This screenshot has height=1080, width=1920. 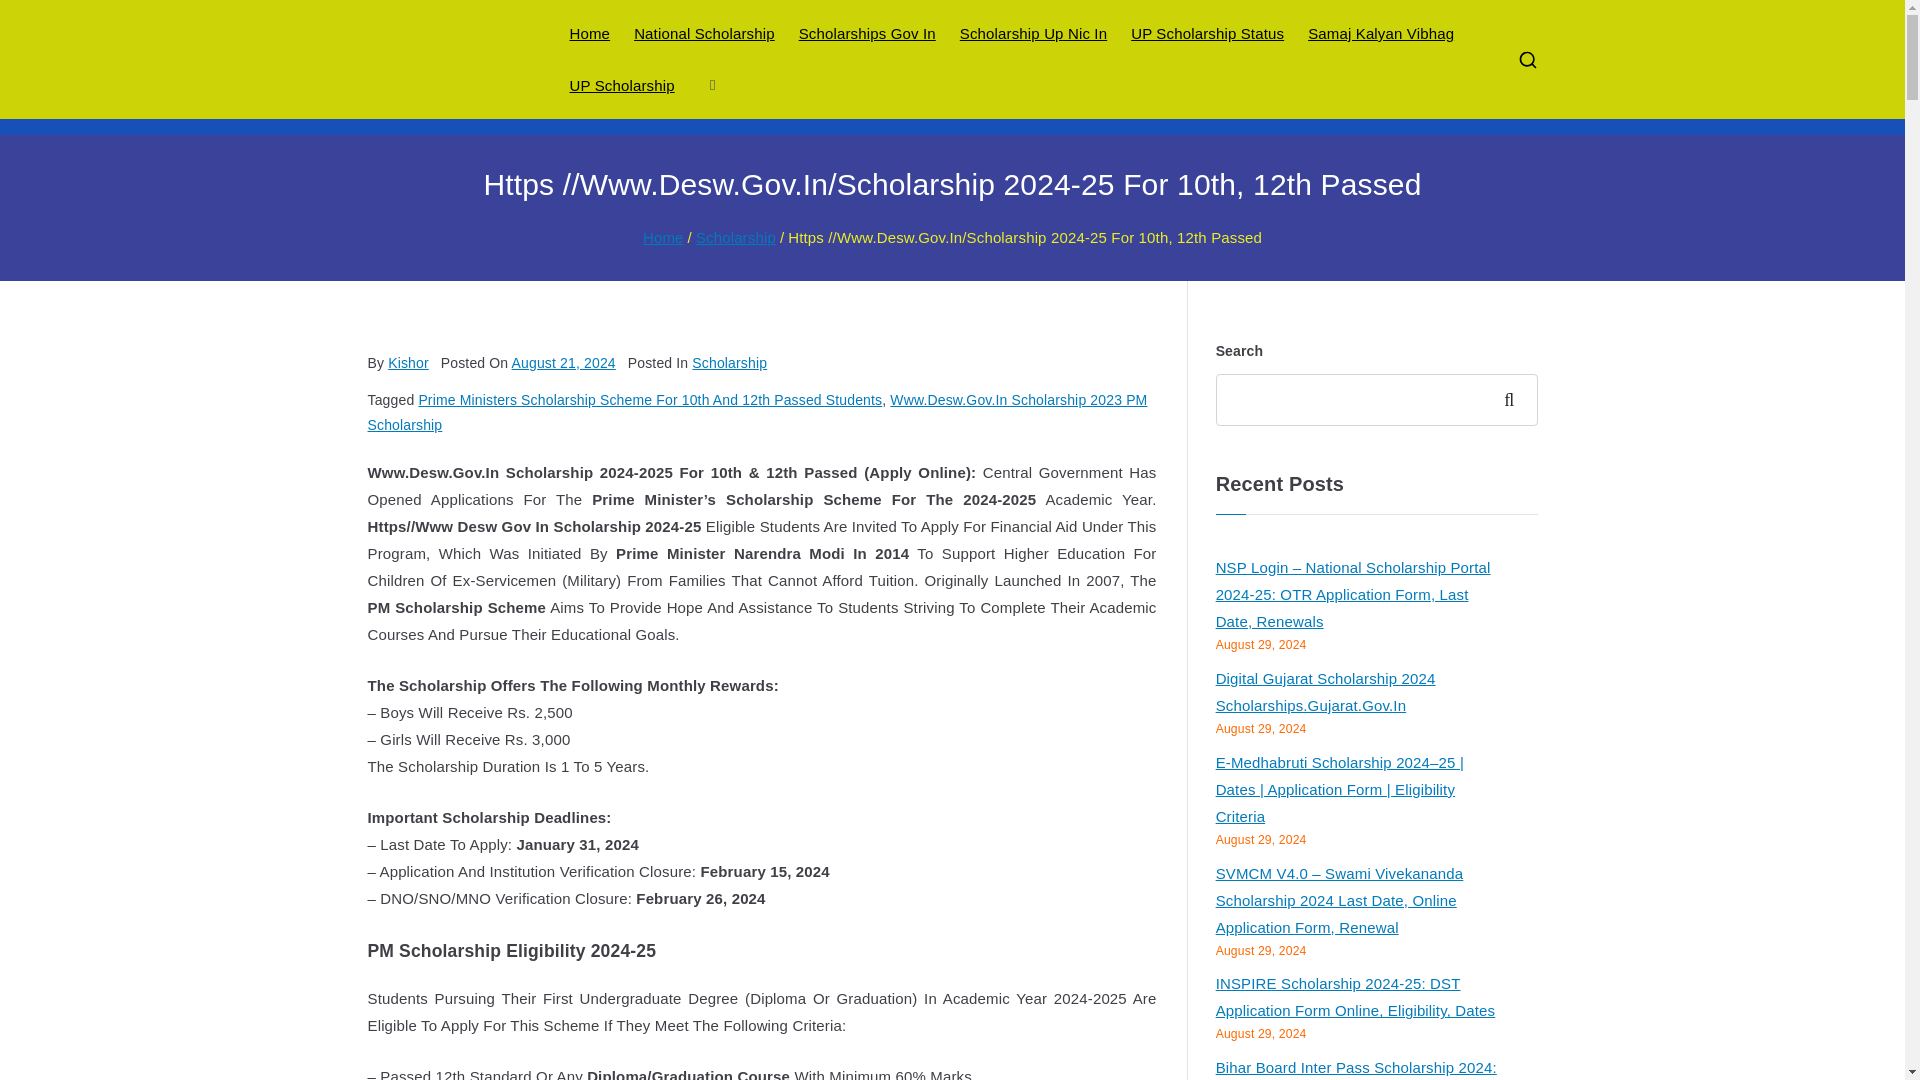 I want to click on Search, so click(x=34, y=16).